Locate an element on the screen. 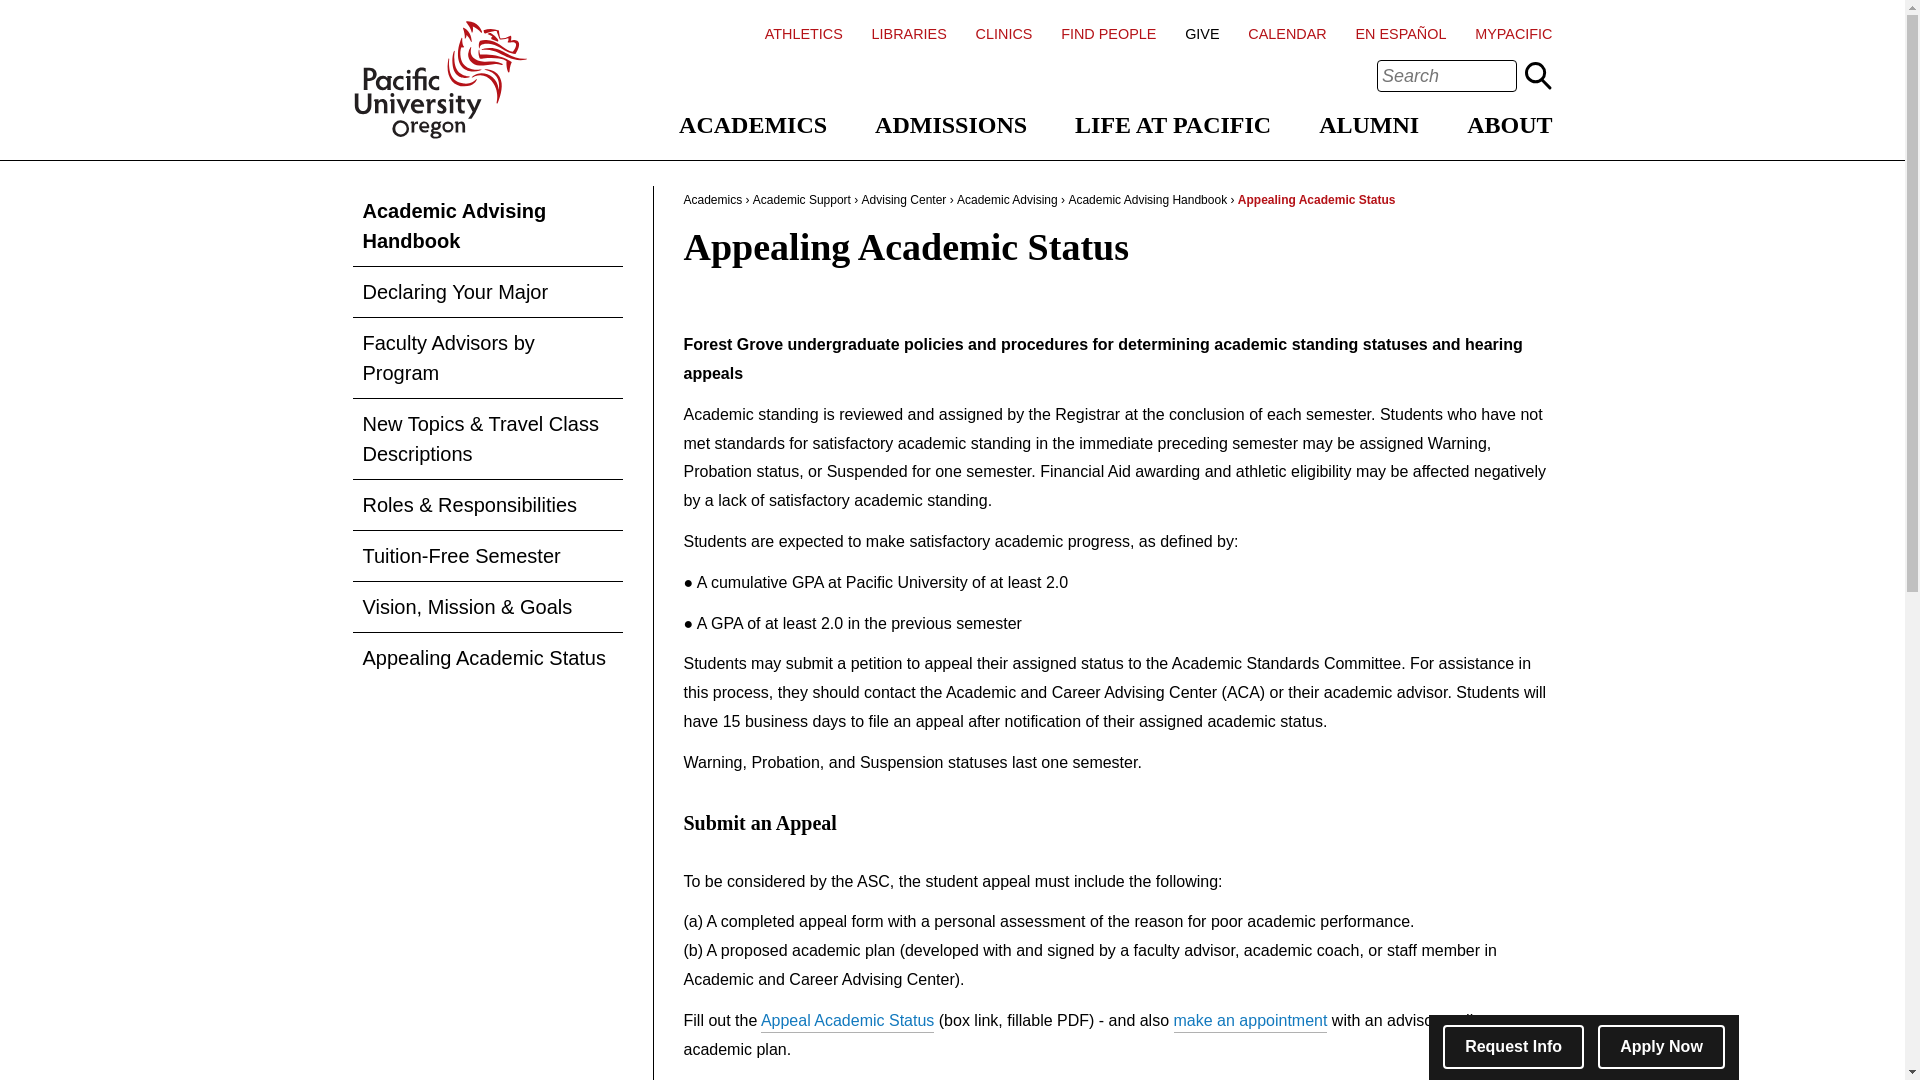 The height and width of the screenshot is (1080, 1920). FIND PEOPLE is located at coordinates (1108, 34).